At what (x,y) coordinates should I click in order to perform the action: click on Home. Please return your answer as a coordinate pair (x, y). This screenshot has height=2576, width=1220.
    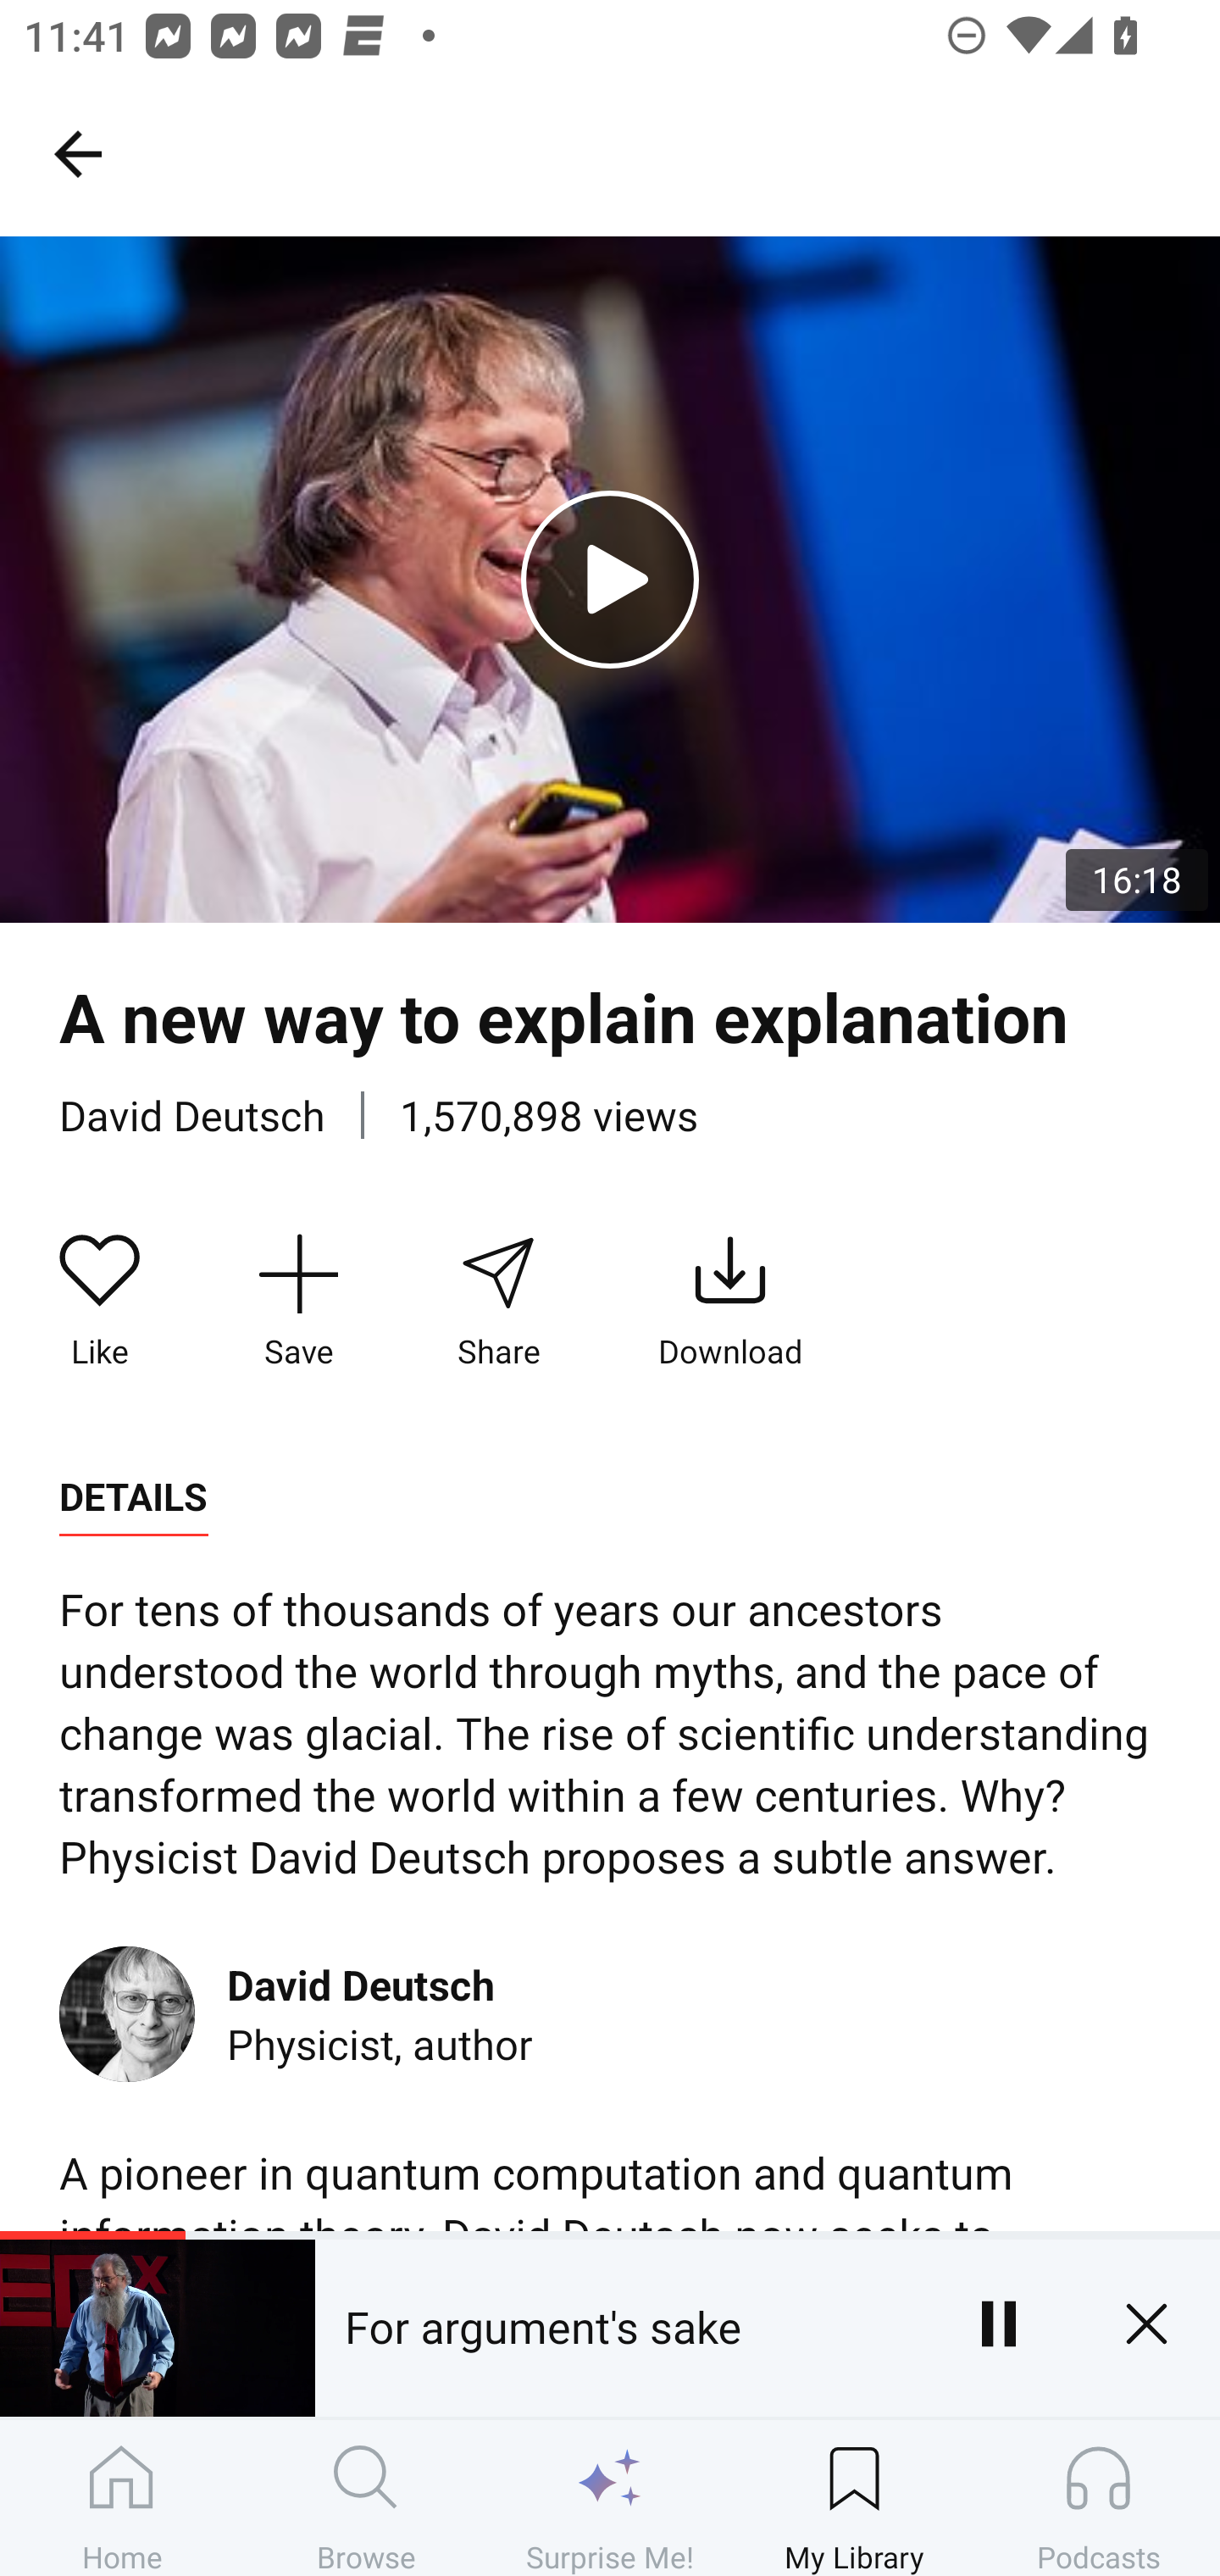
    Looking at the image, I should click on (122, 2497).